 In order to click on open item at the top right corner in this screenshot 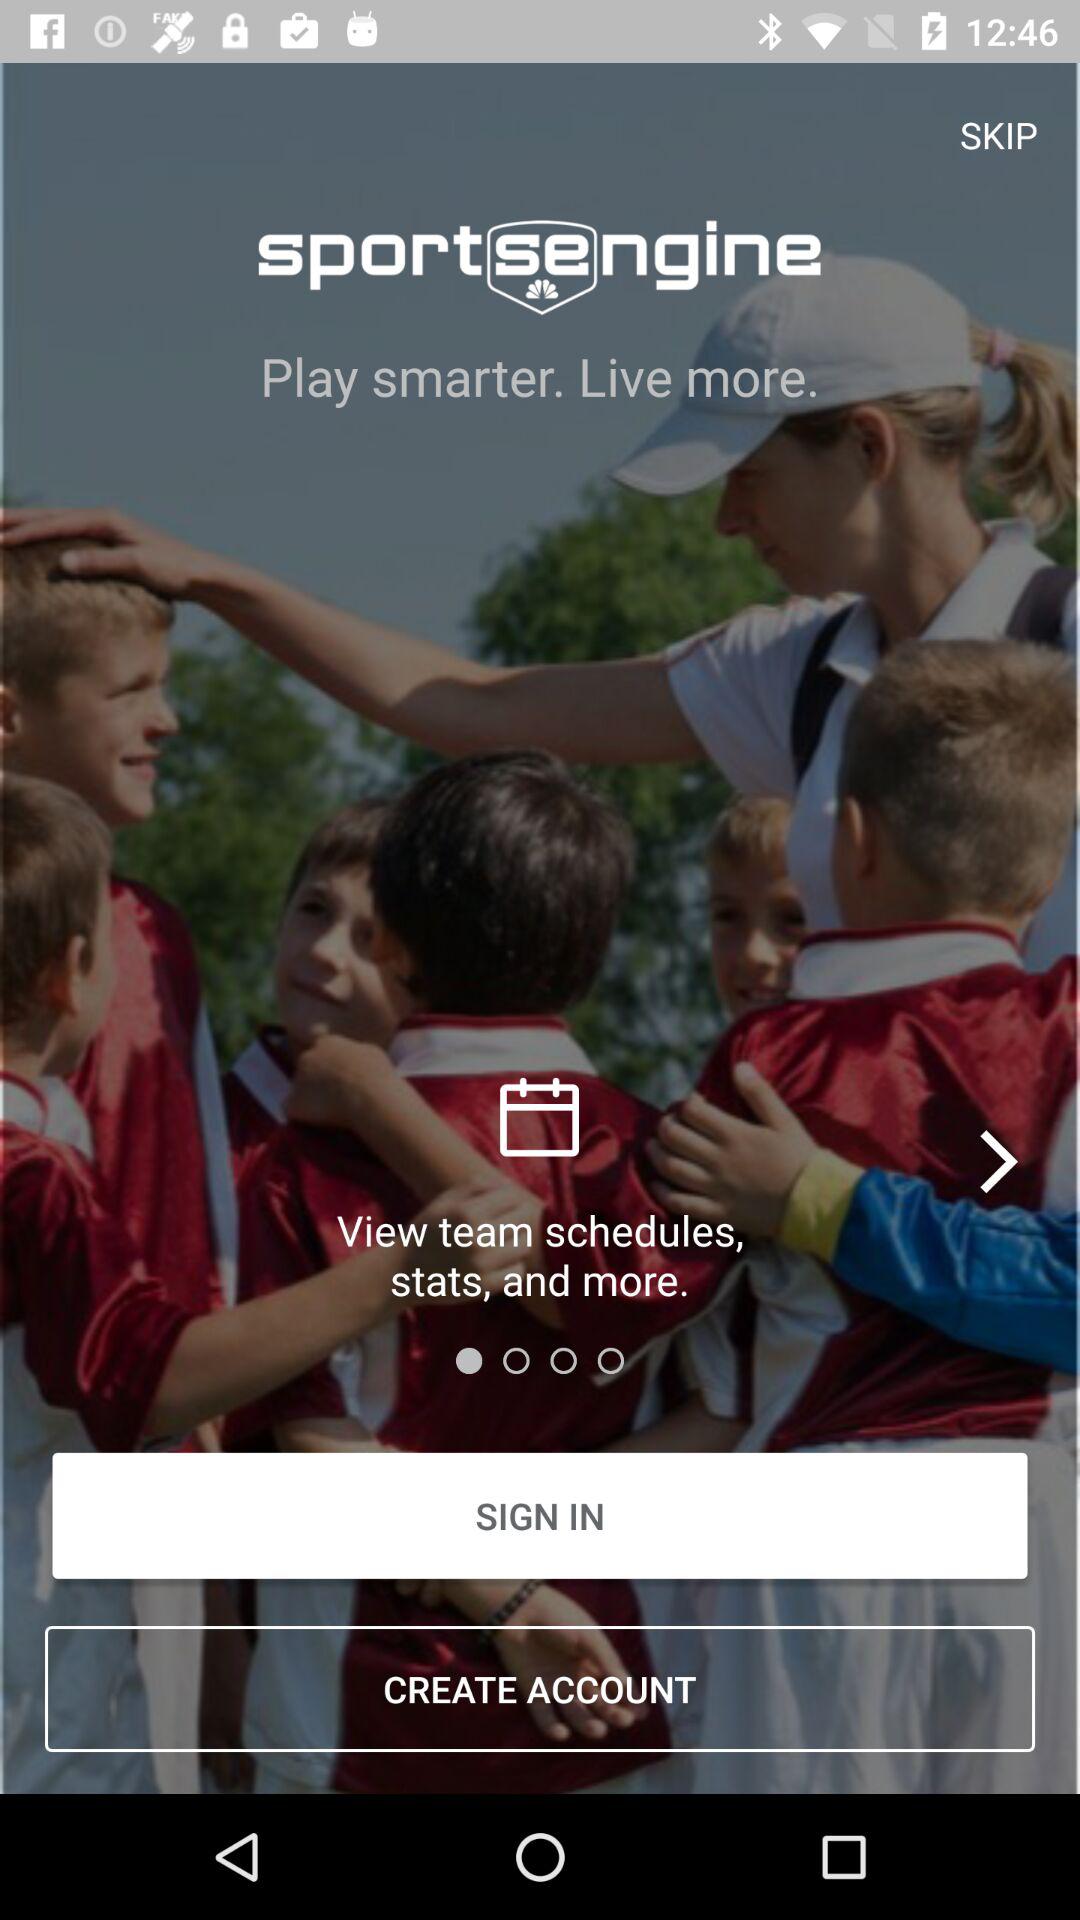, I will do `click(999, 134)`.